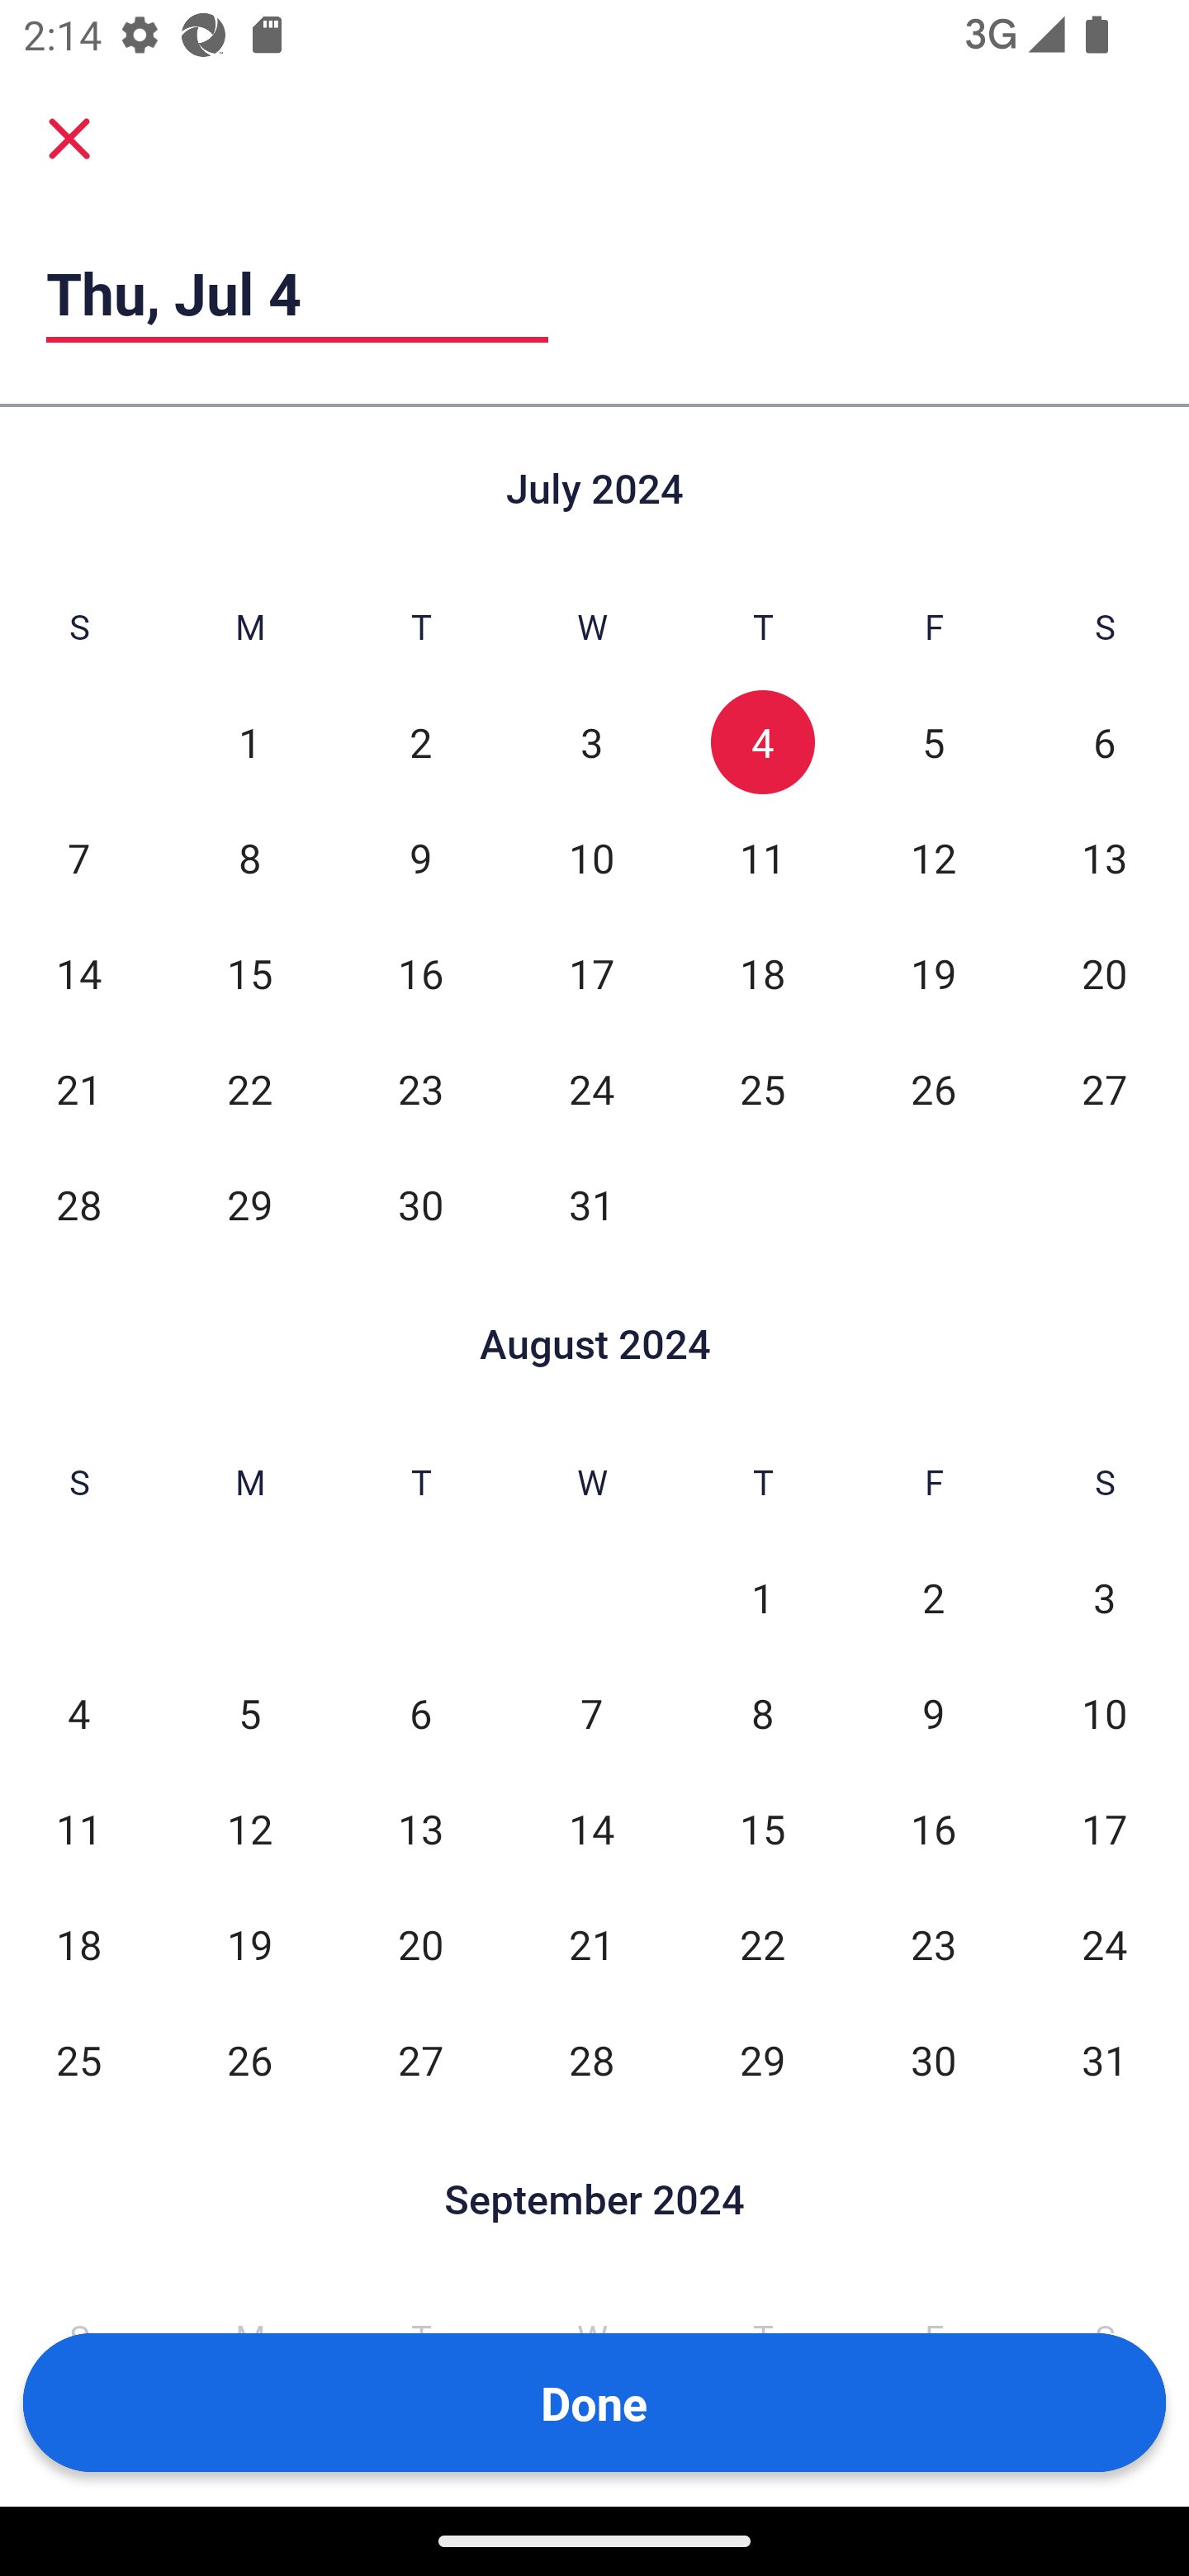  I want to click on 23 Tue, Jul 23, Not Selected, so click(421, 1088).